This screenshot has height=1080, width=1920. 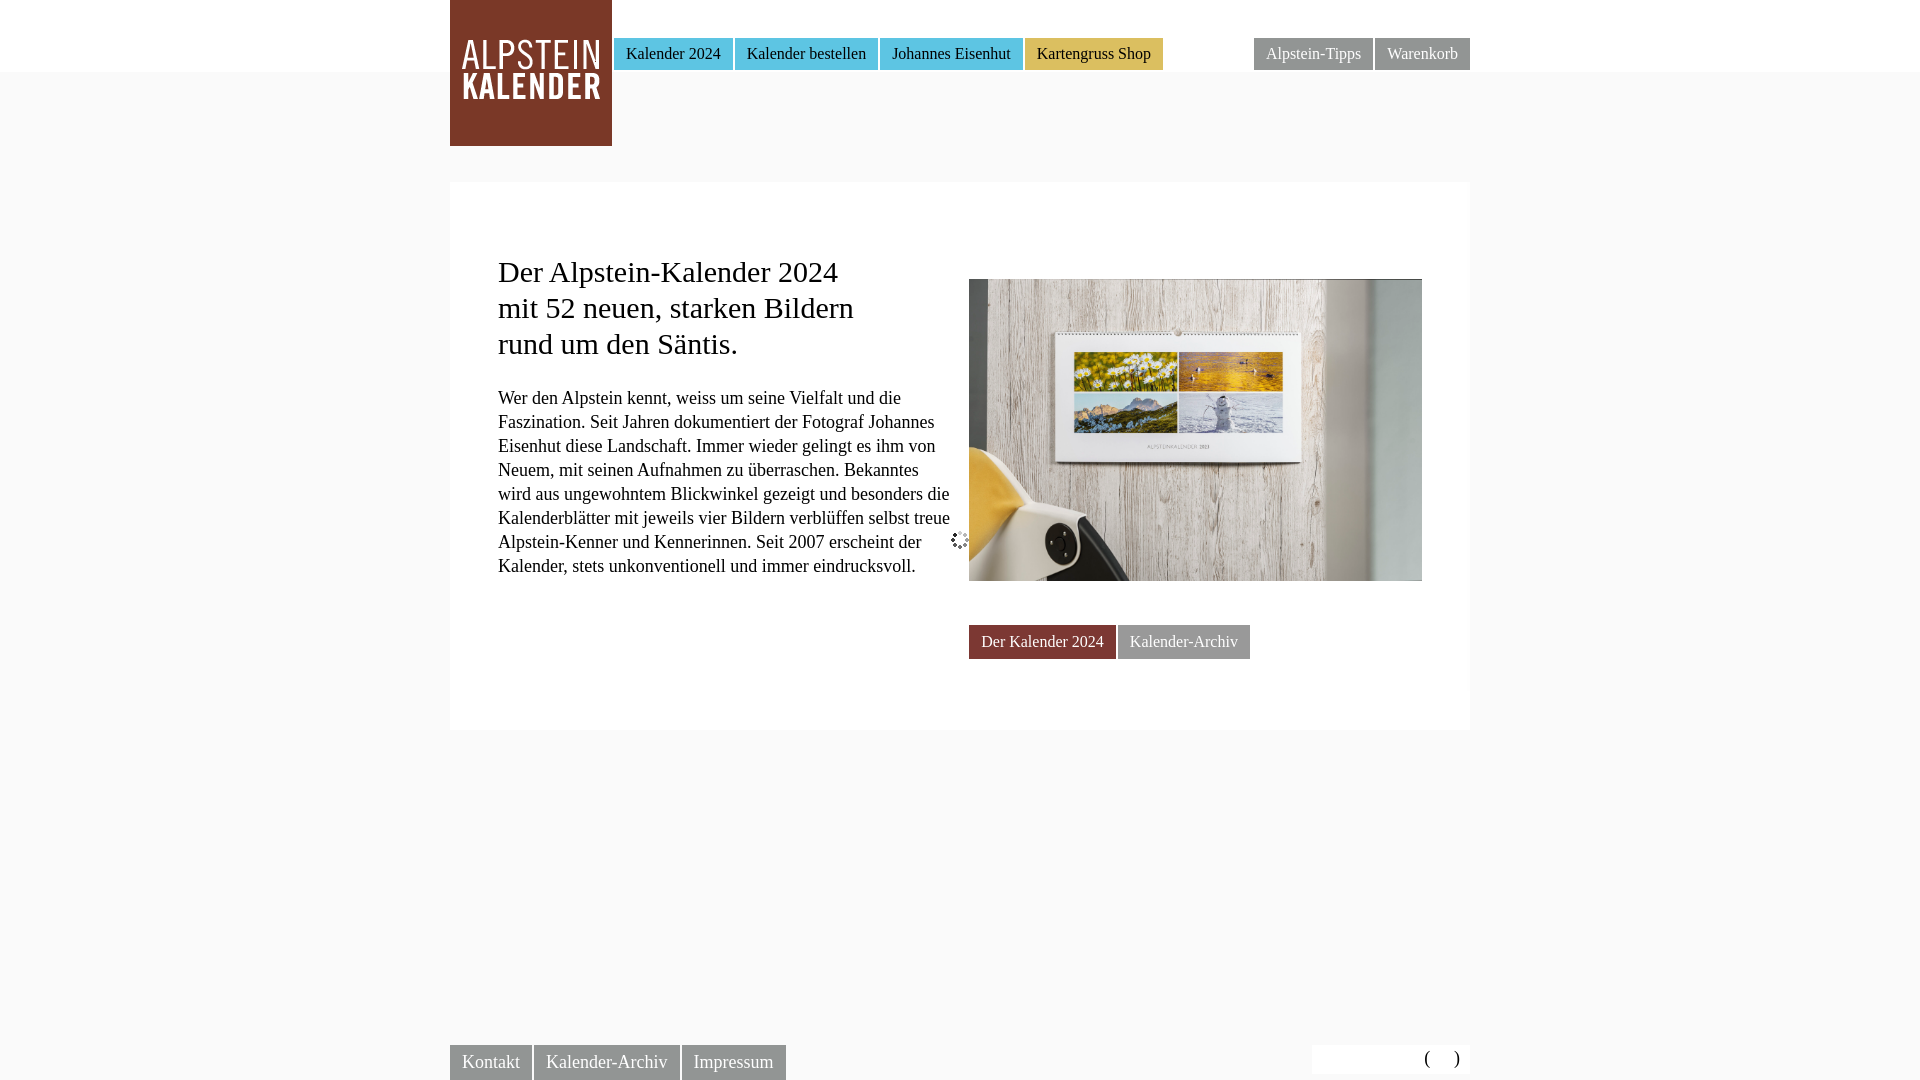 I want to click on Kalender-Archiv, so click(x=1184, y=642).